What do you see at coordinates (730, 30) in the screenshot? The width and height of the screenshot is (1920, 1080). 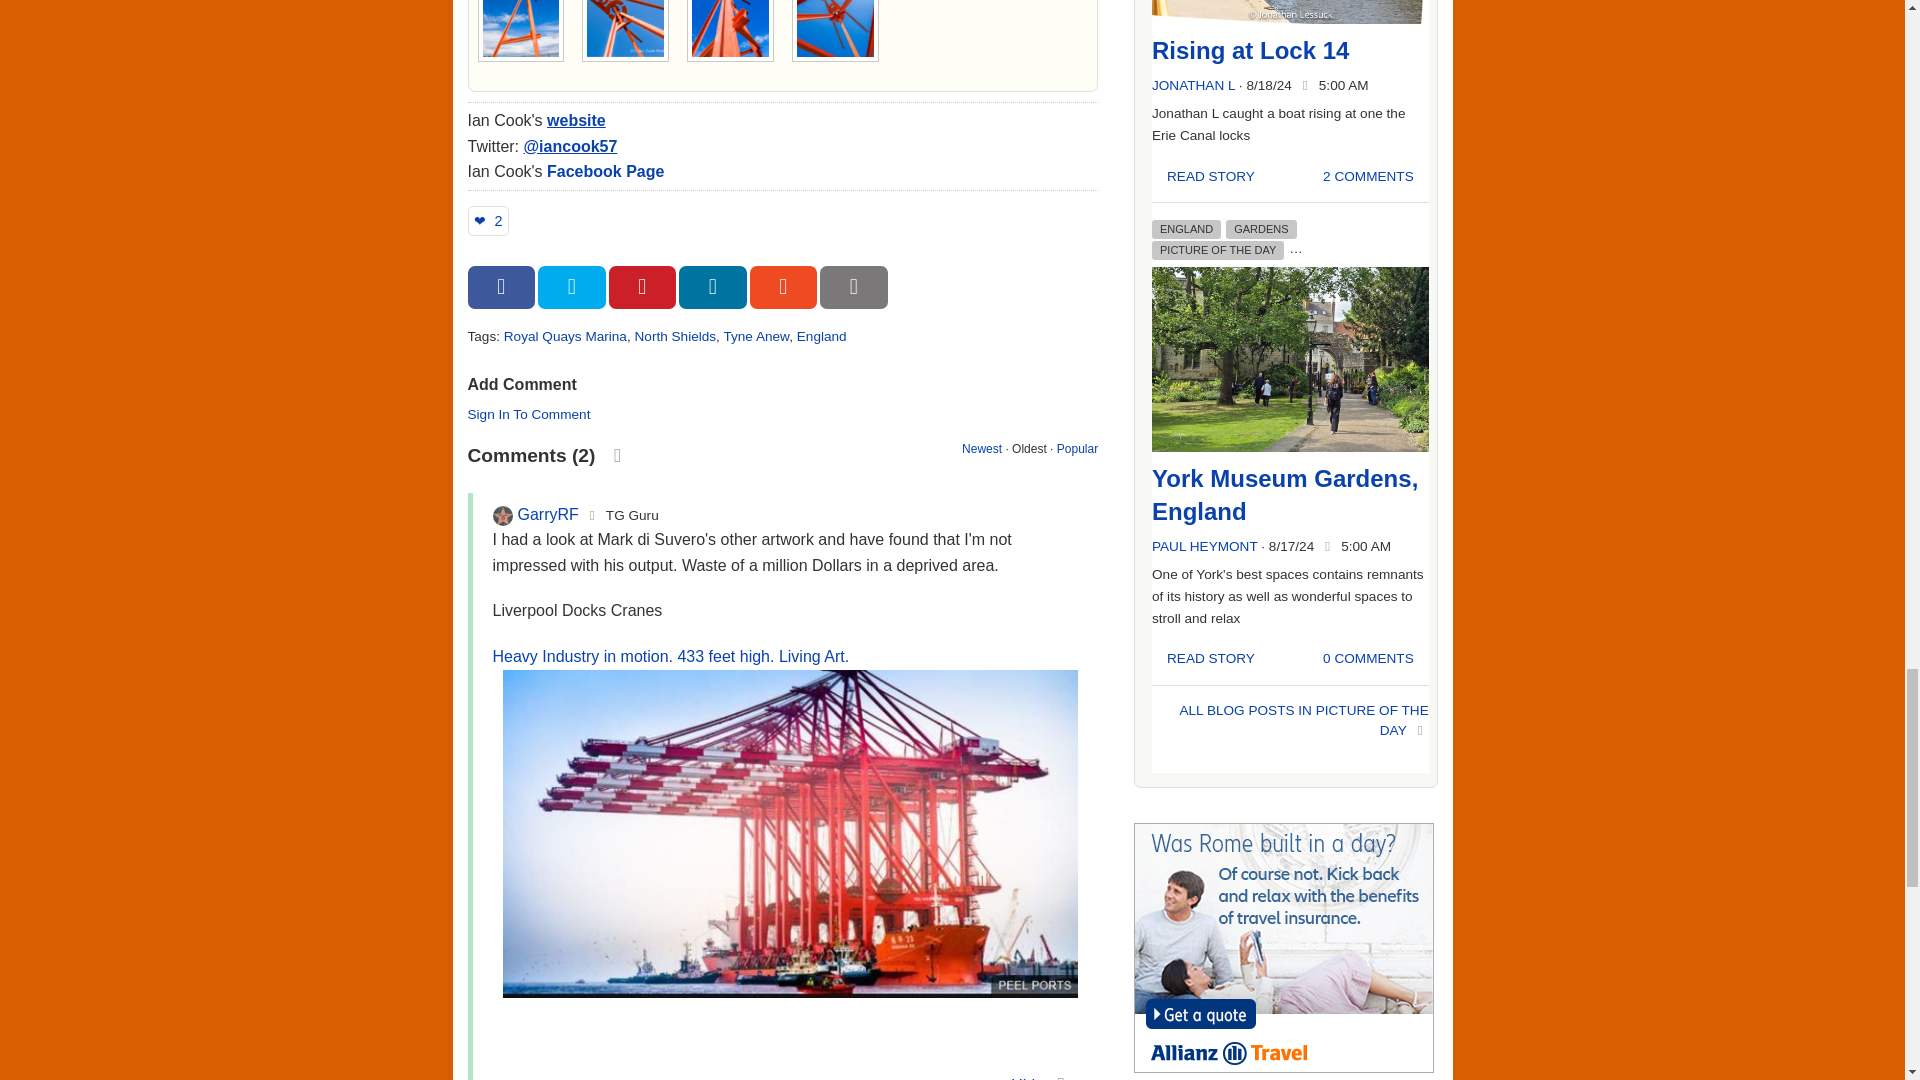 I see `Tyne Anew, Royal Quays Marina` at bounding box center [730, 30].